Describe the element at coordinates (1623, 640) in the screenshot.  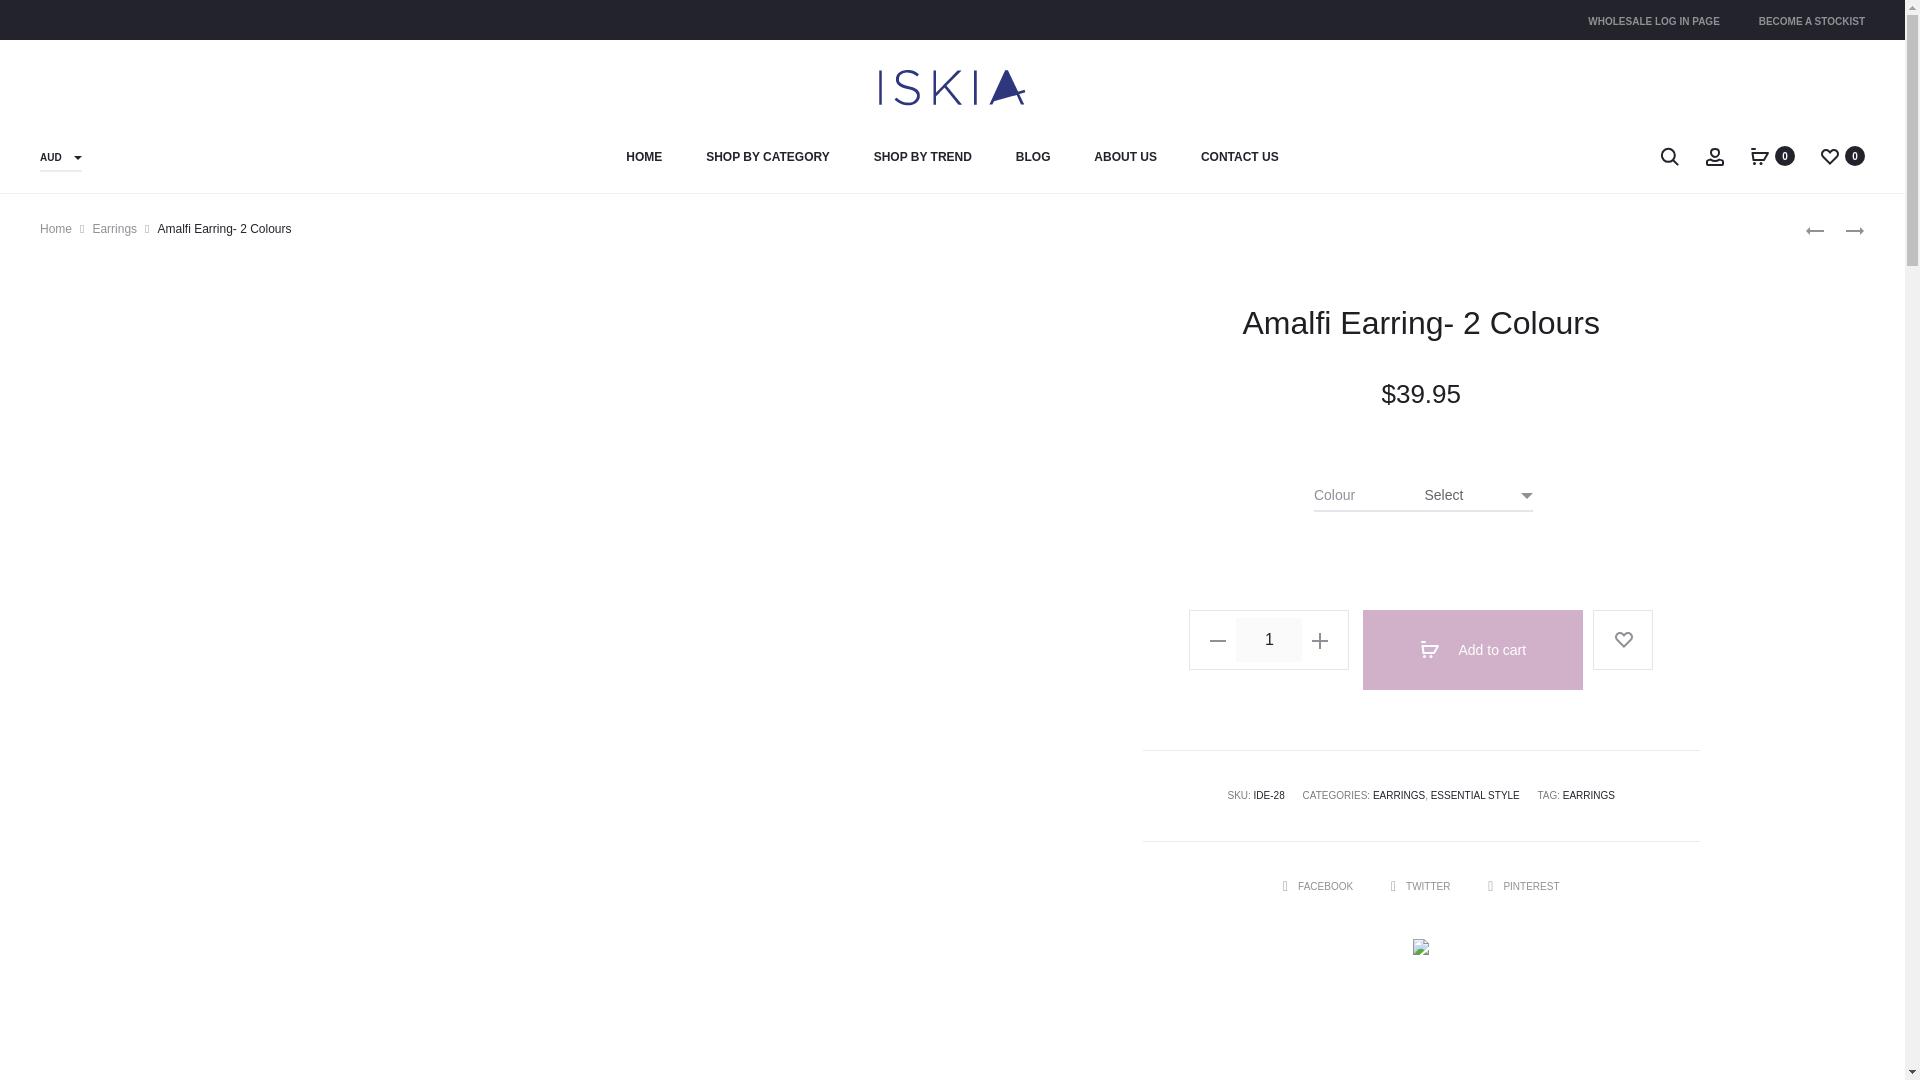
I see `Add to wishlist` at that location.